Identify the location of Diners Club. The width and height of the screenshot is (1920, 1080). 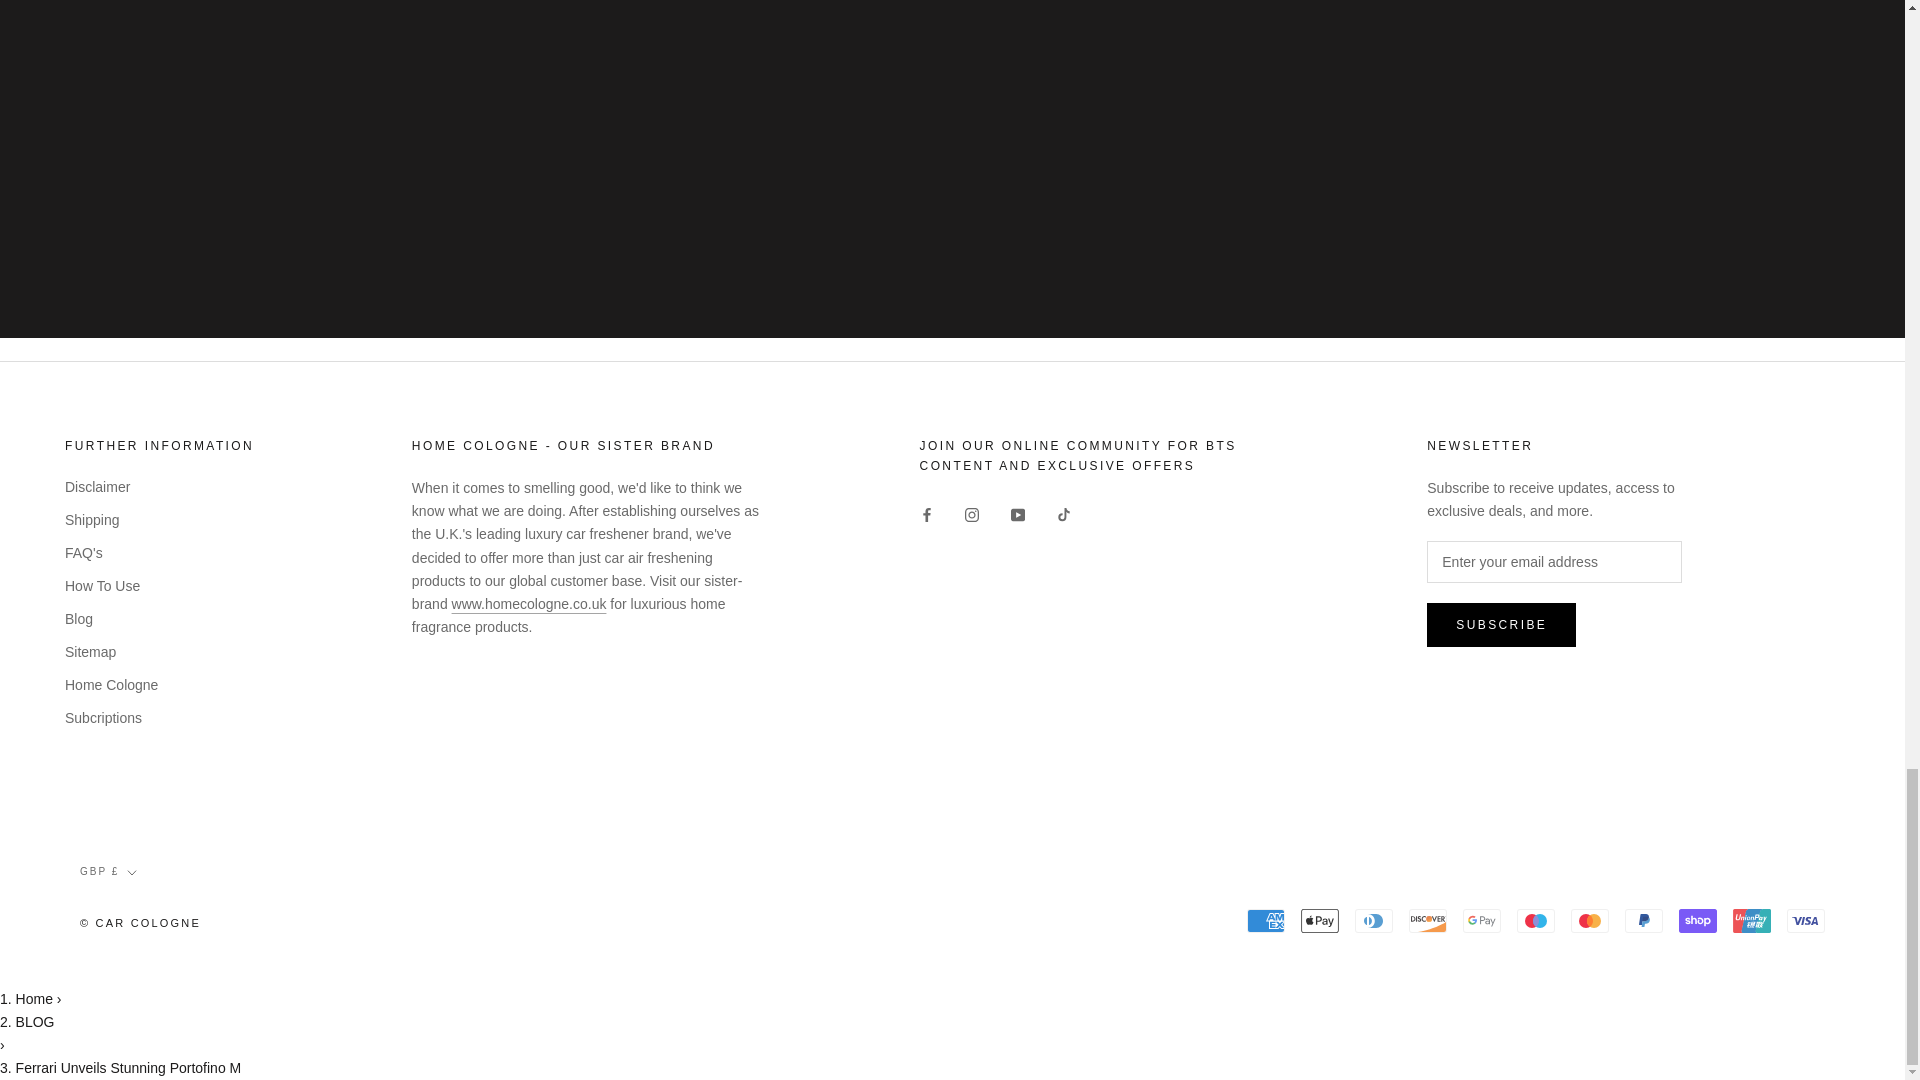
(1374, 921).